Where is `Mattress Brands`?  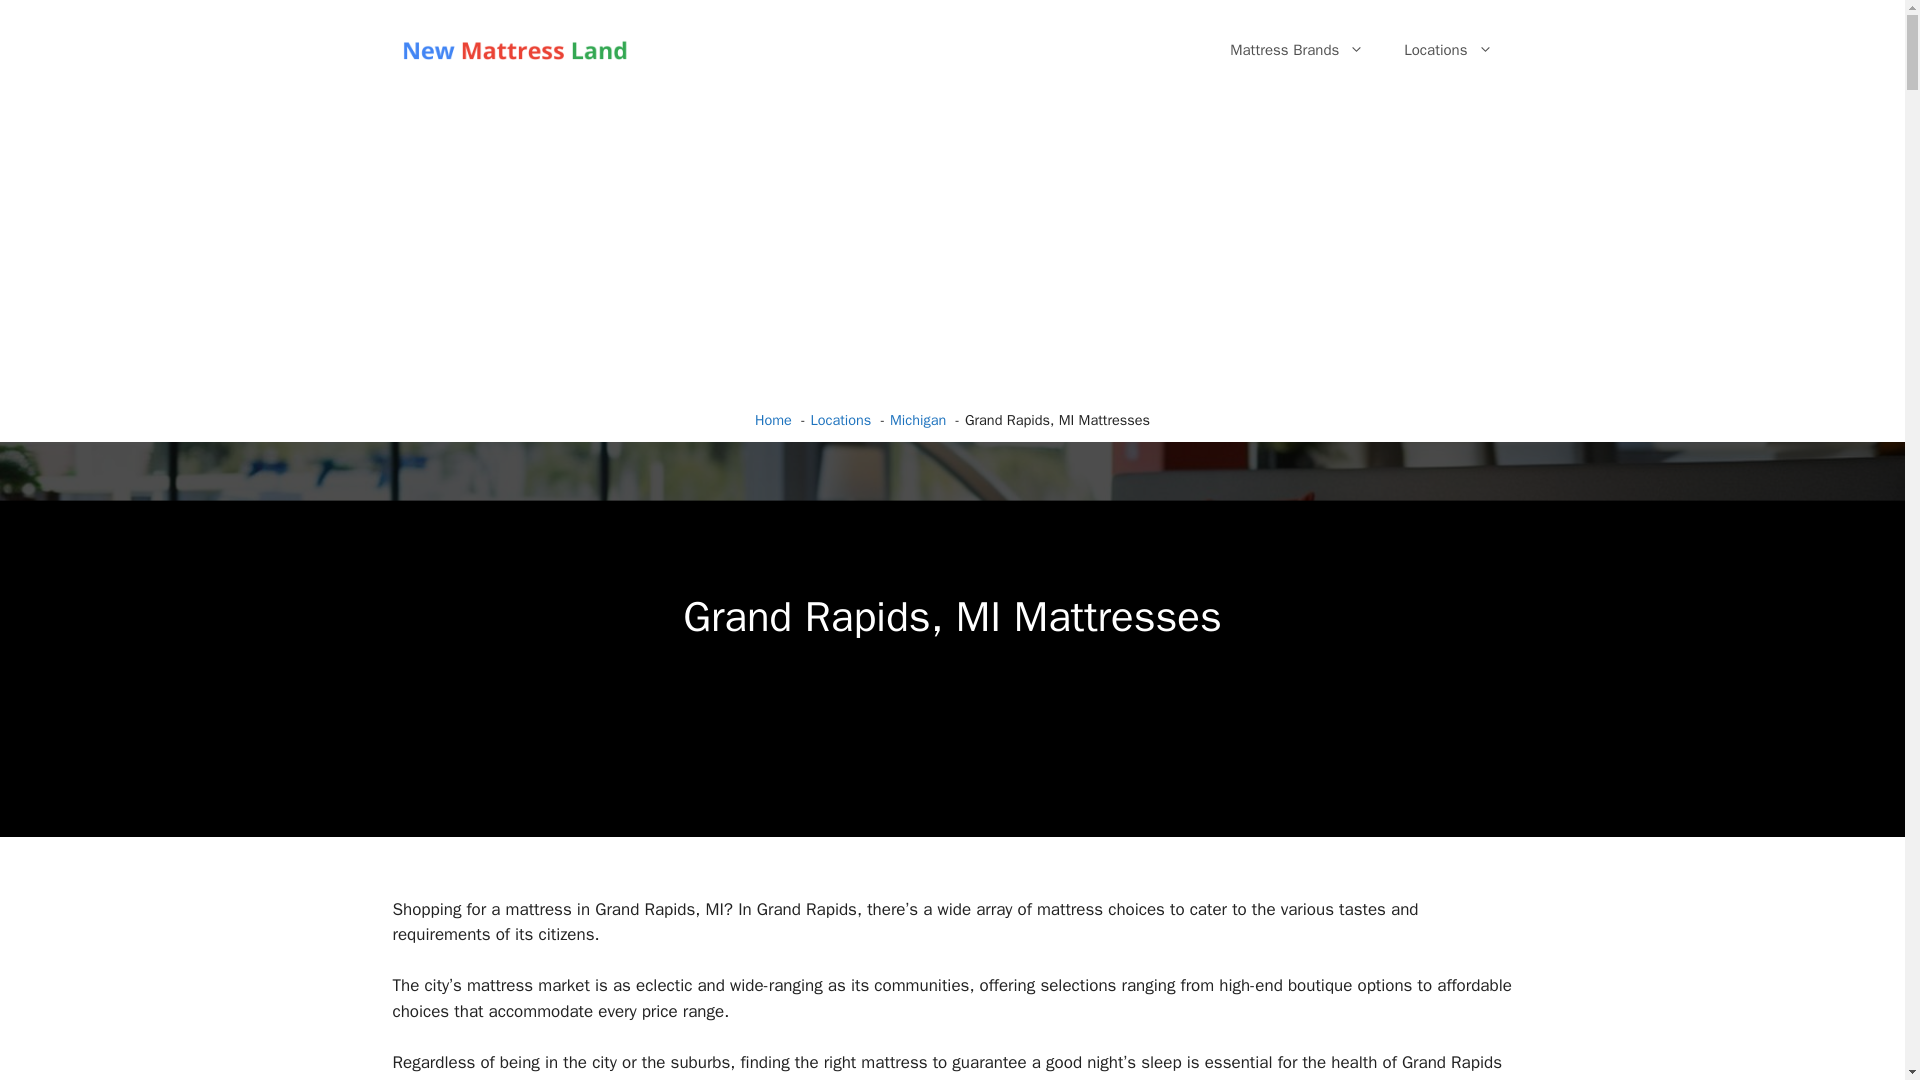
Mattress Brands is located at coordinates (1296, 50).